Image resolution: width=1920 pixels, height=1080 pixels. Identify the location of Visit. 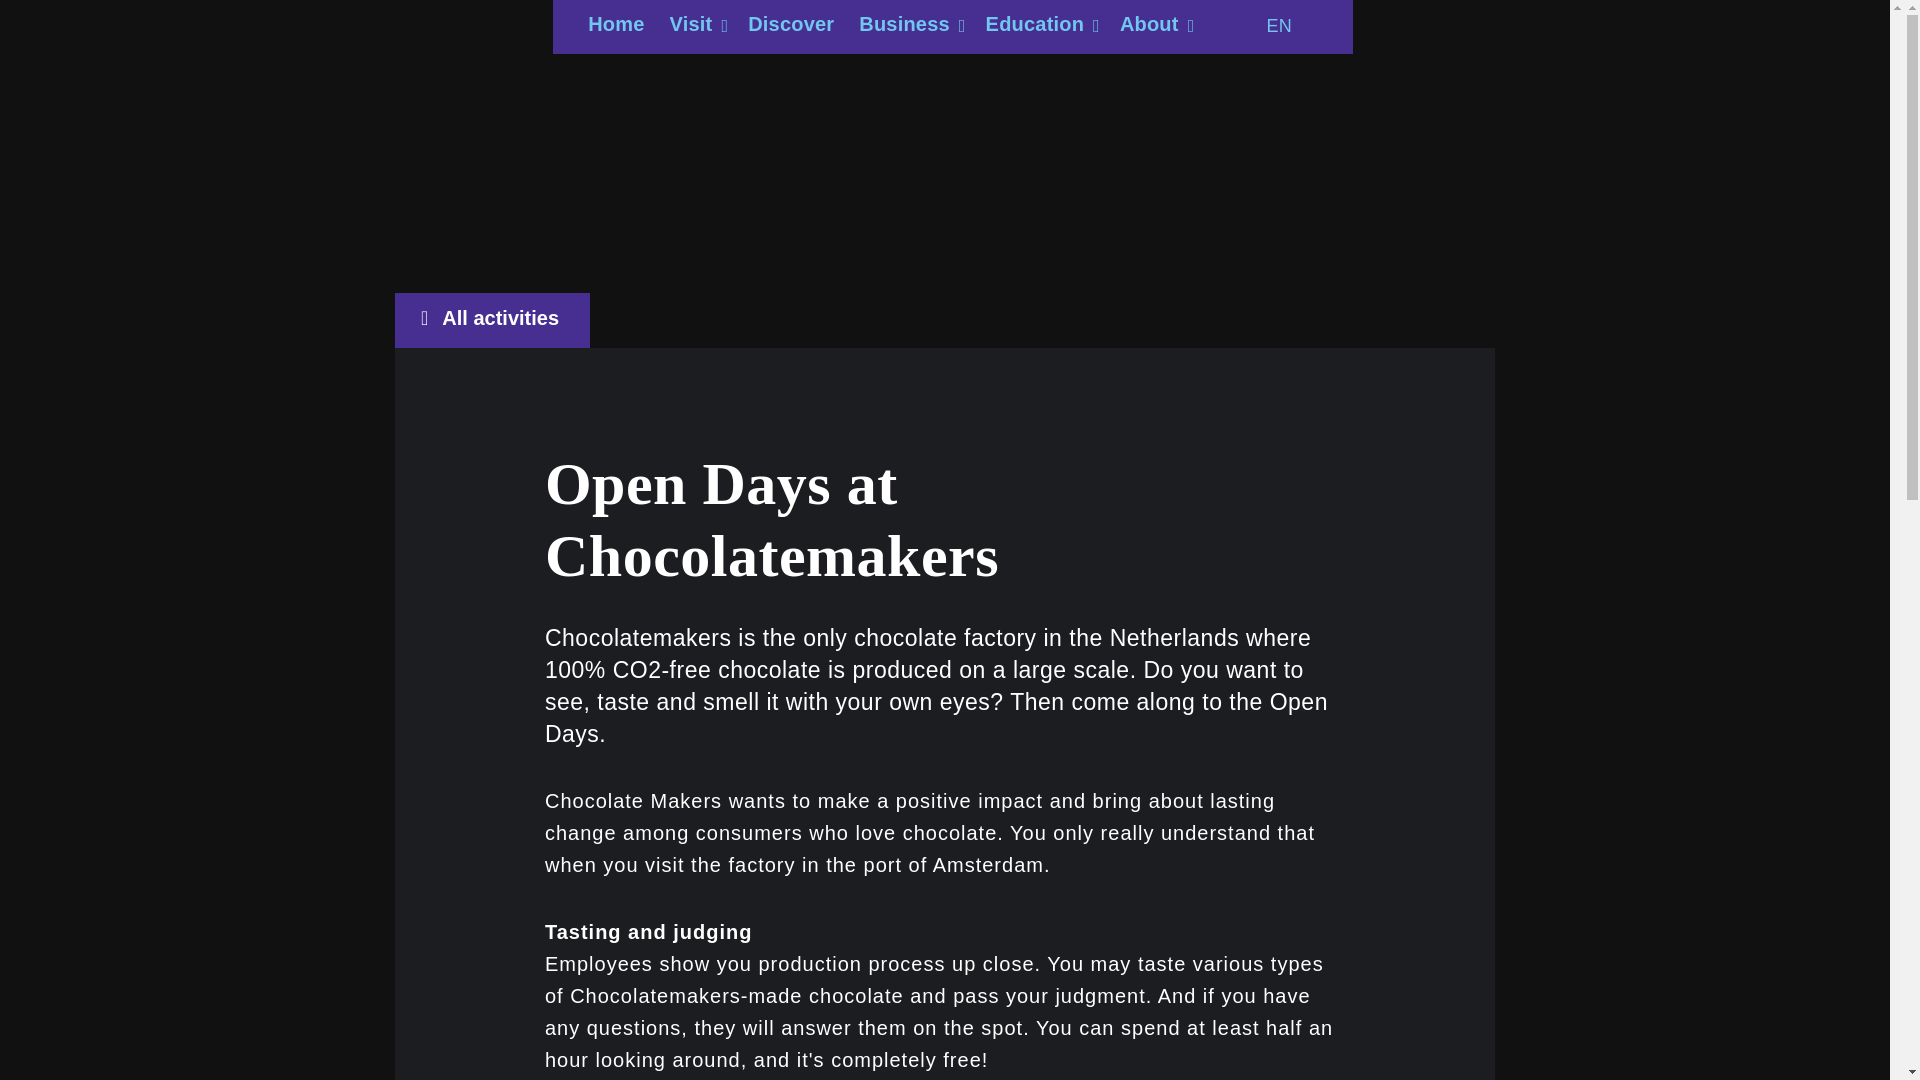
(696, 27).